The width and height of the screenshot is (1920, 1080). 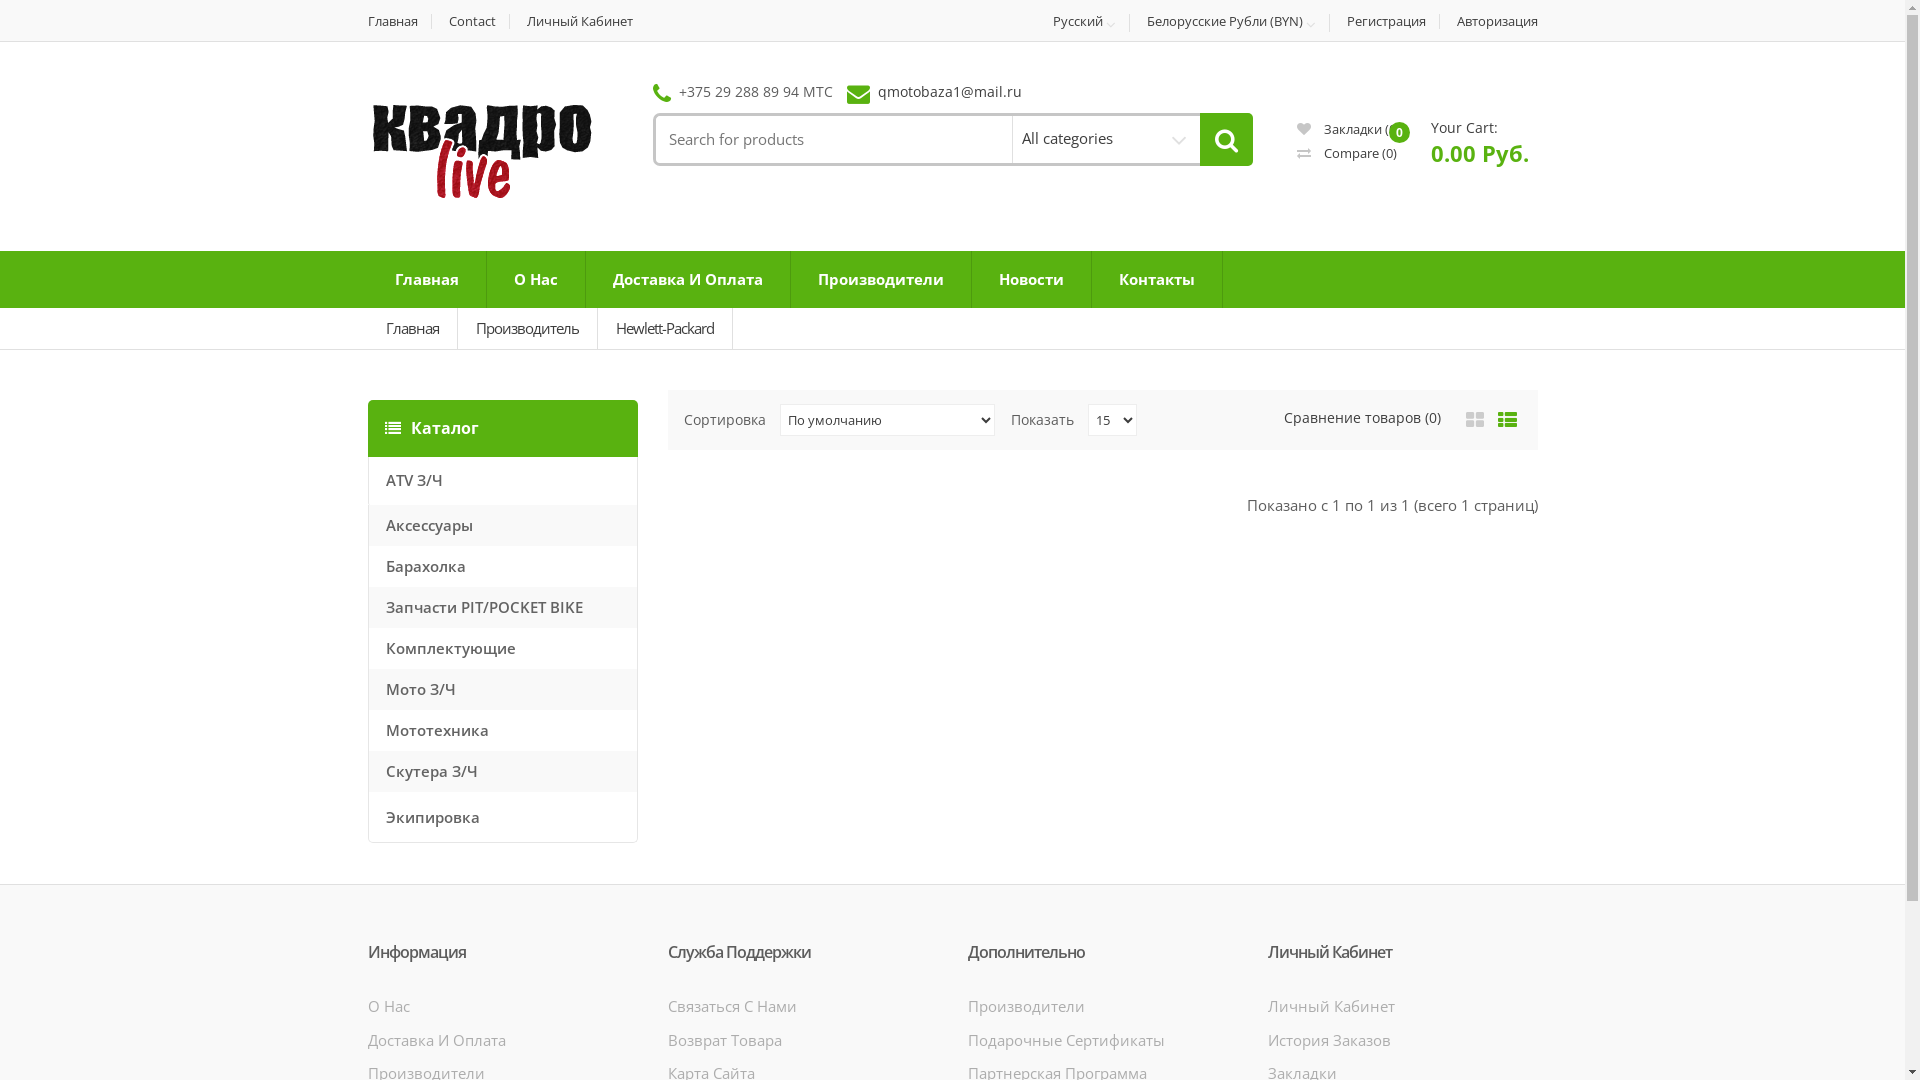 What do you see at coordinates (473, 22) in the screenshot?
I see `Contact` at bounding box center [473, 22].